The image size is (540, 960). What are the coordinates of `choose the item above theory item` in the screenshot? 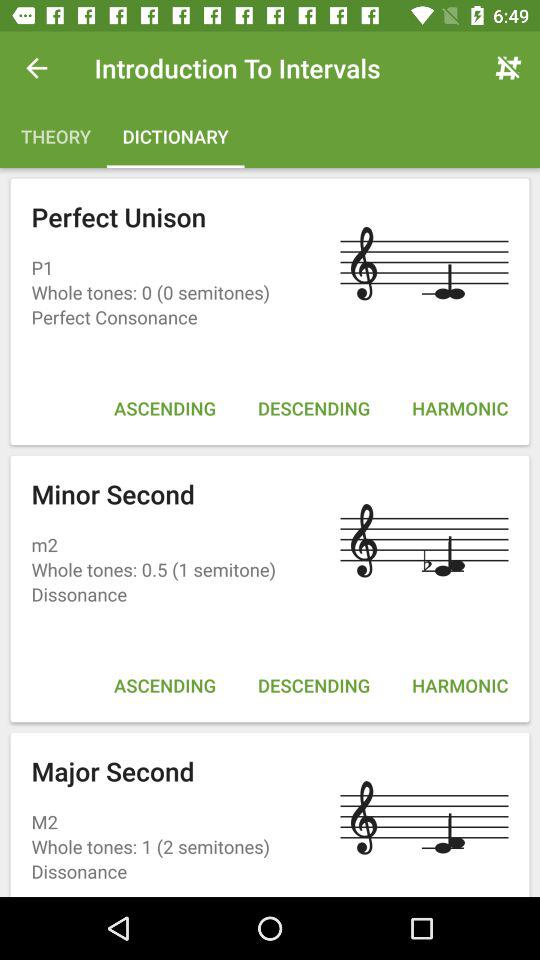 It's located at (36, 68).